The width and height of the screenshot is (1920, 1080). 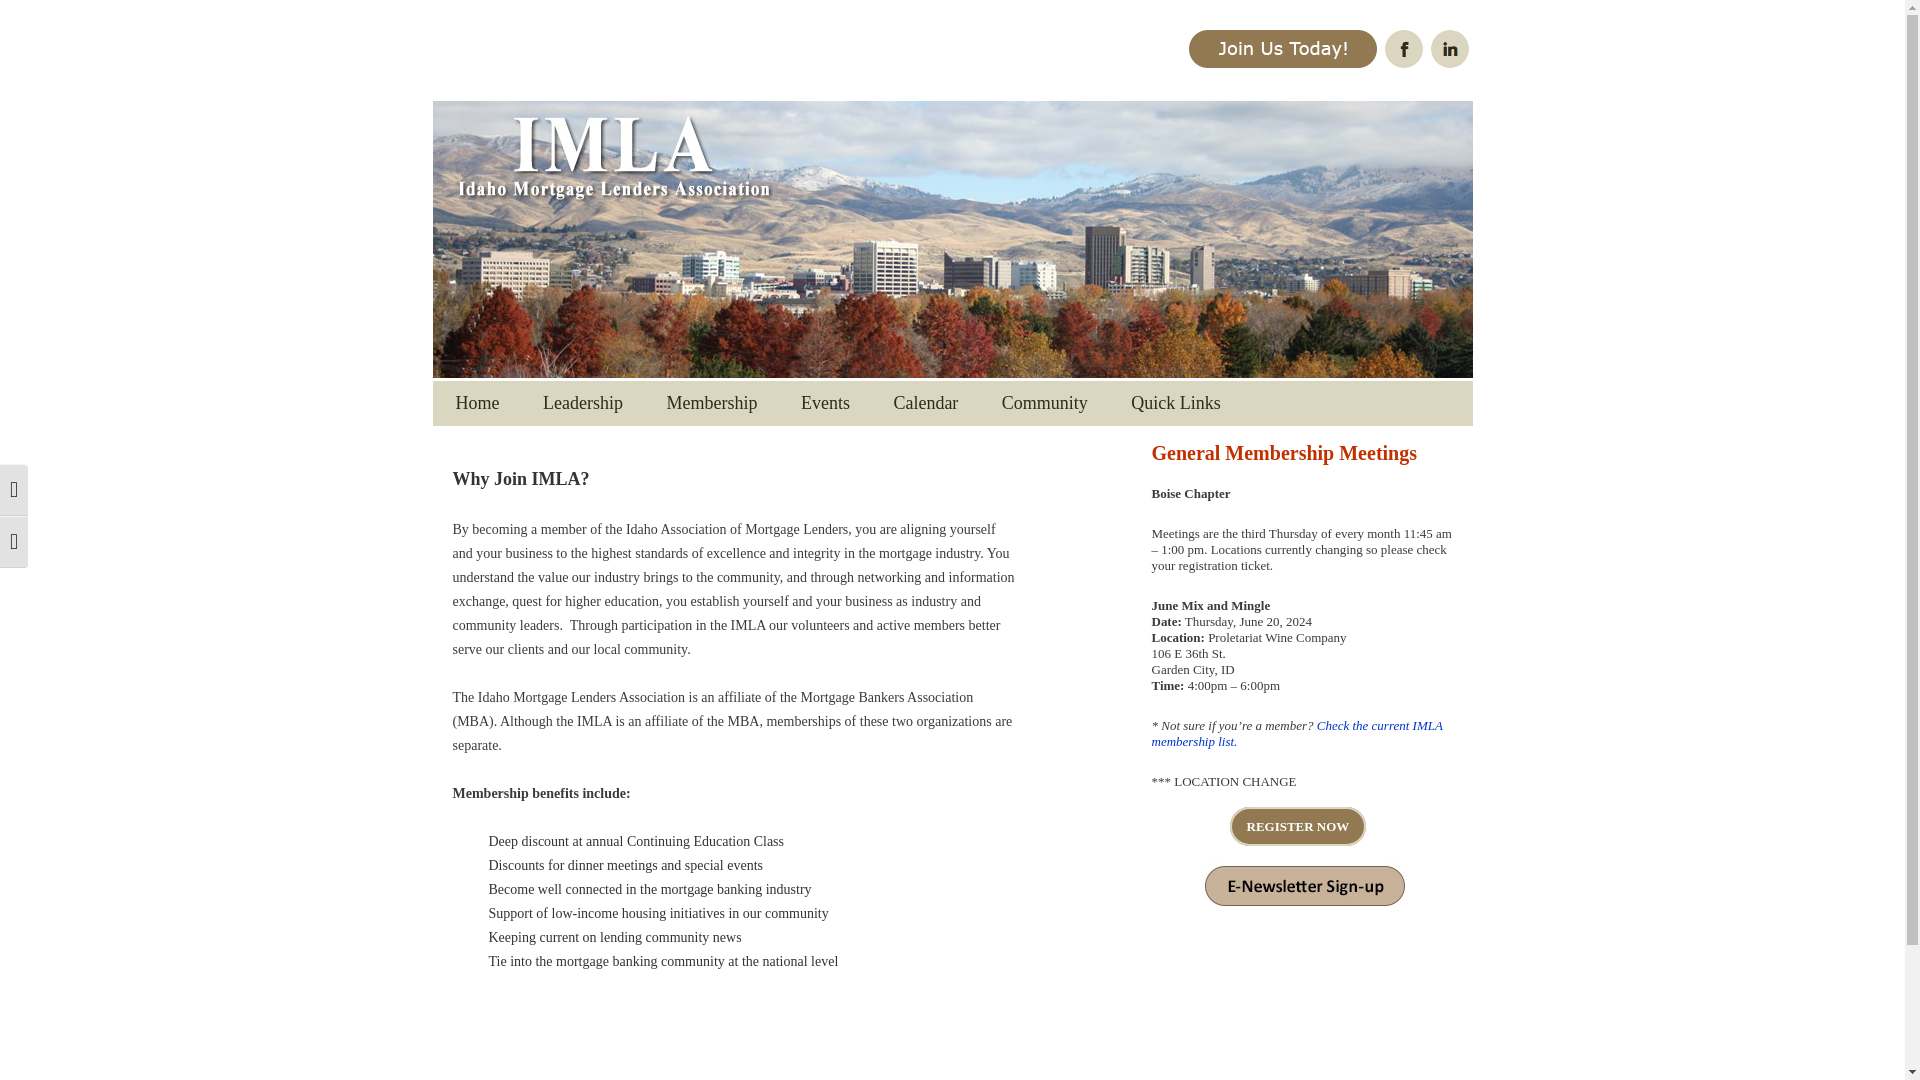 I want to click on Events, so click(x=825, y=403).